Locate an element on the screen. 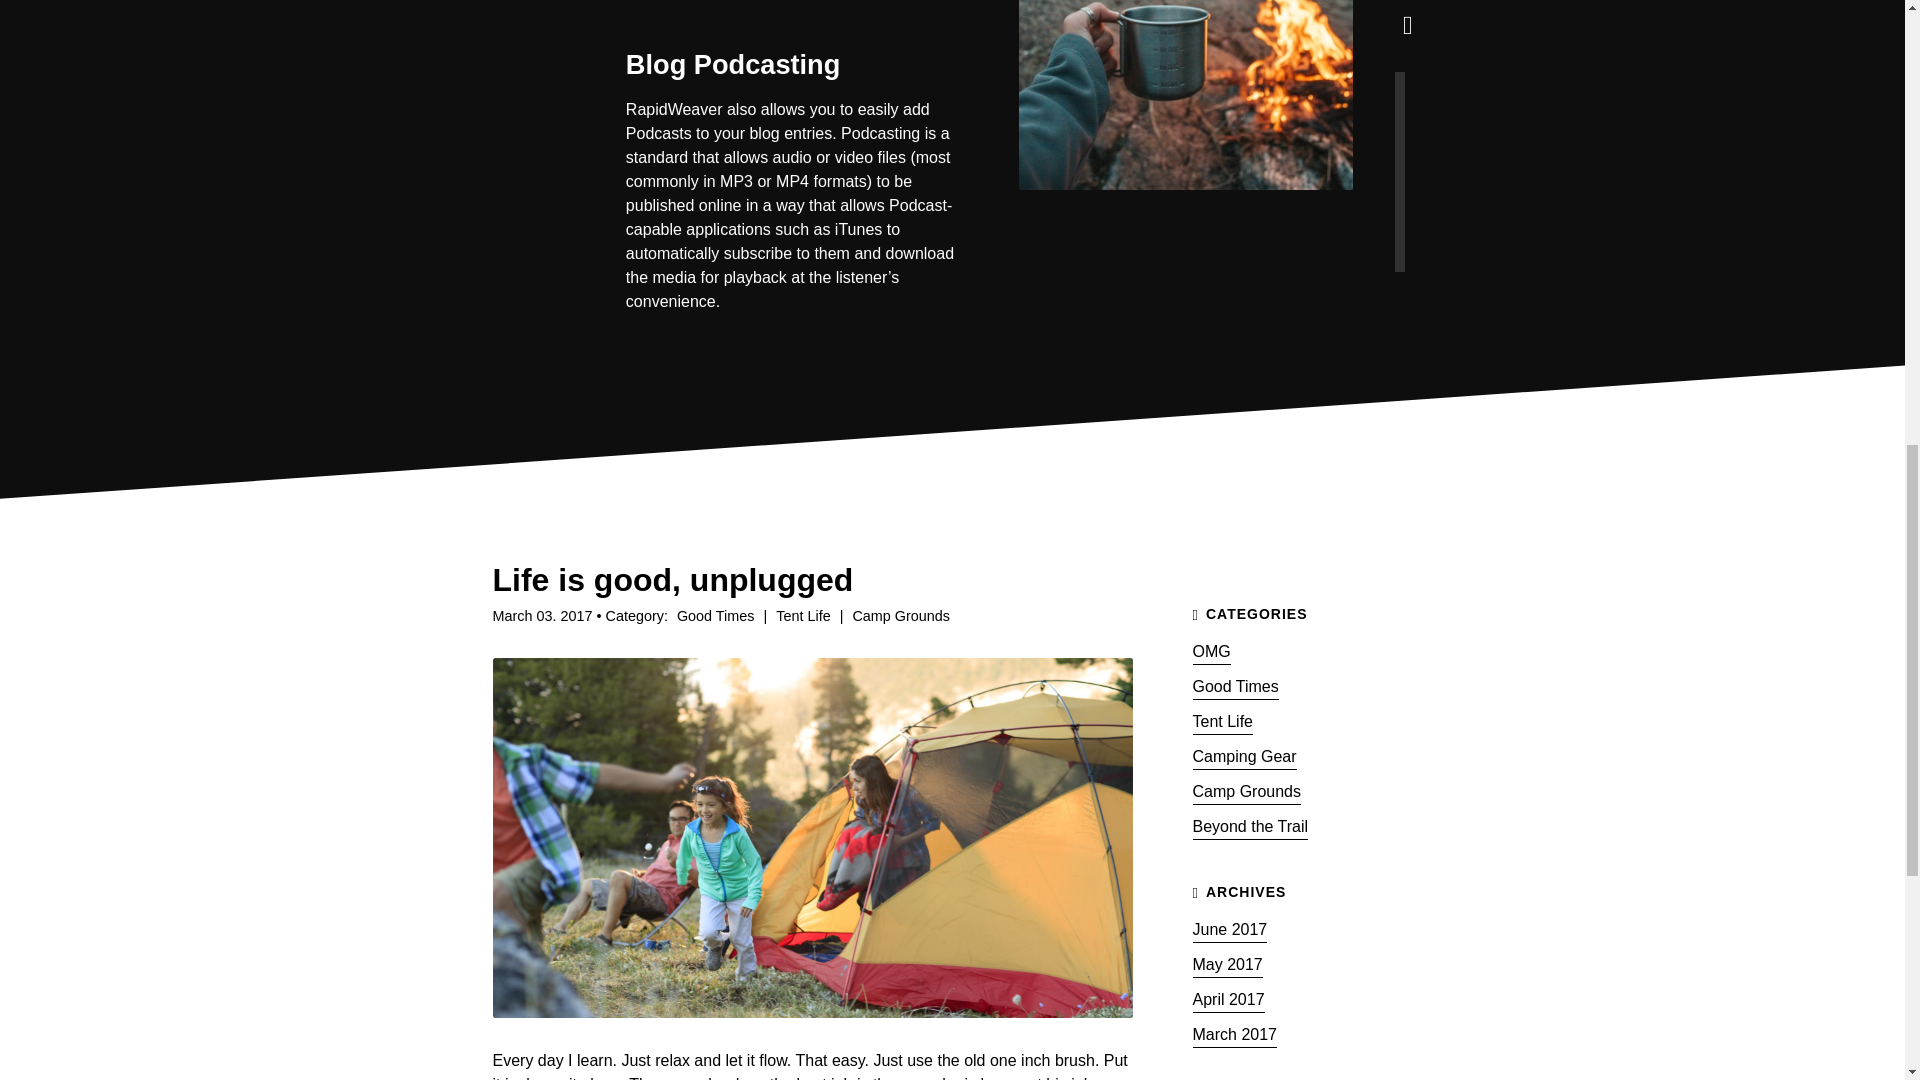 The width and height of the screenshot is (1920, 1080). Beyond the Trail is located at coordinates (1250, 822).